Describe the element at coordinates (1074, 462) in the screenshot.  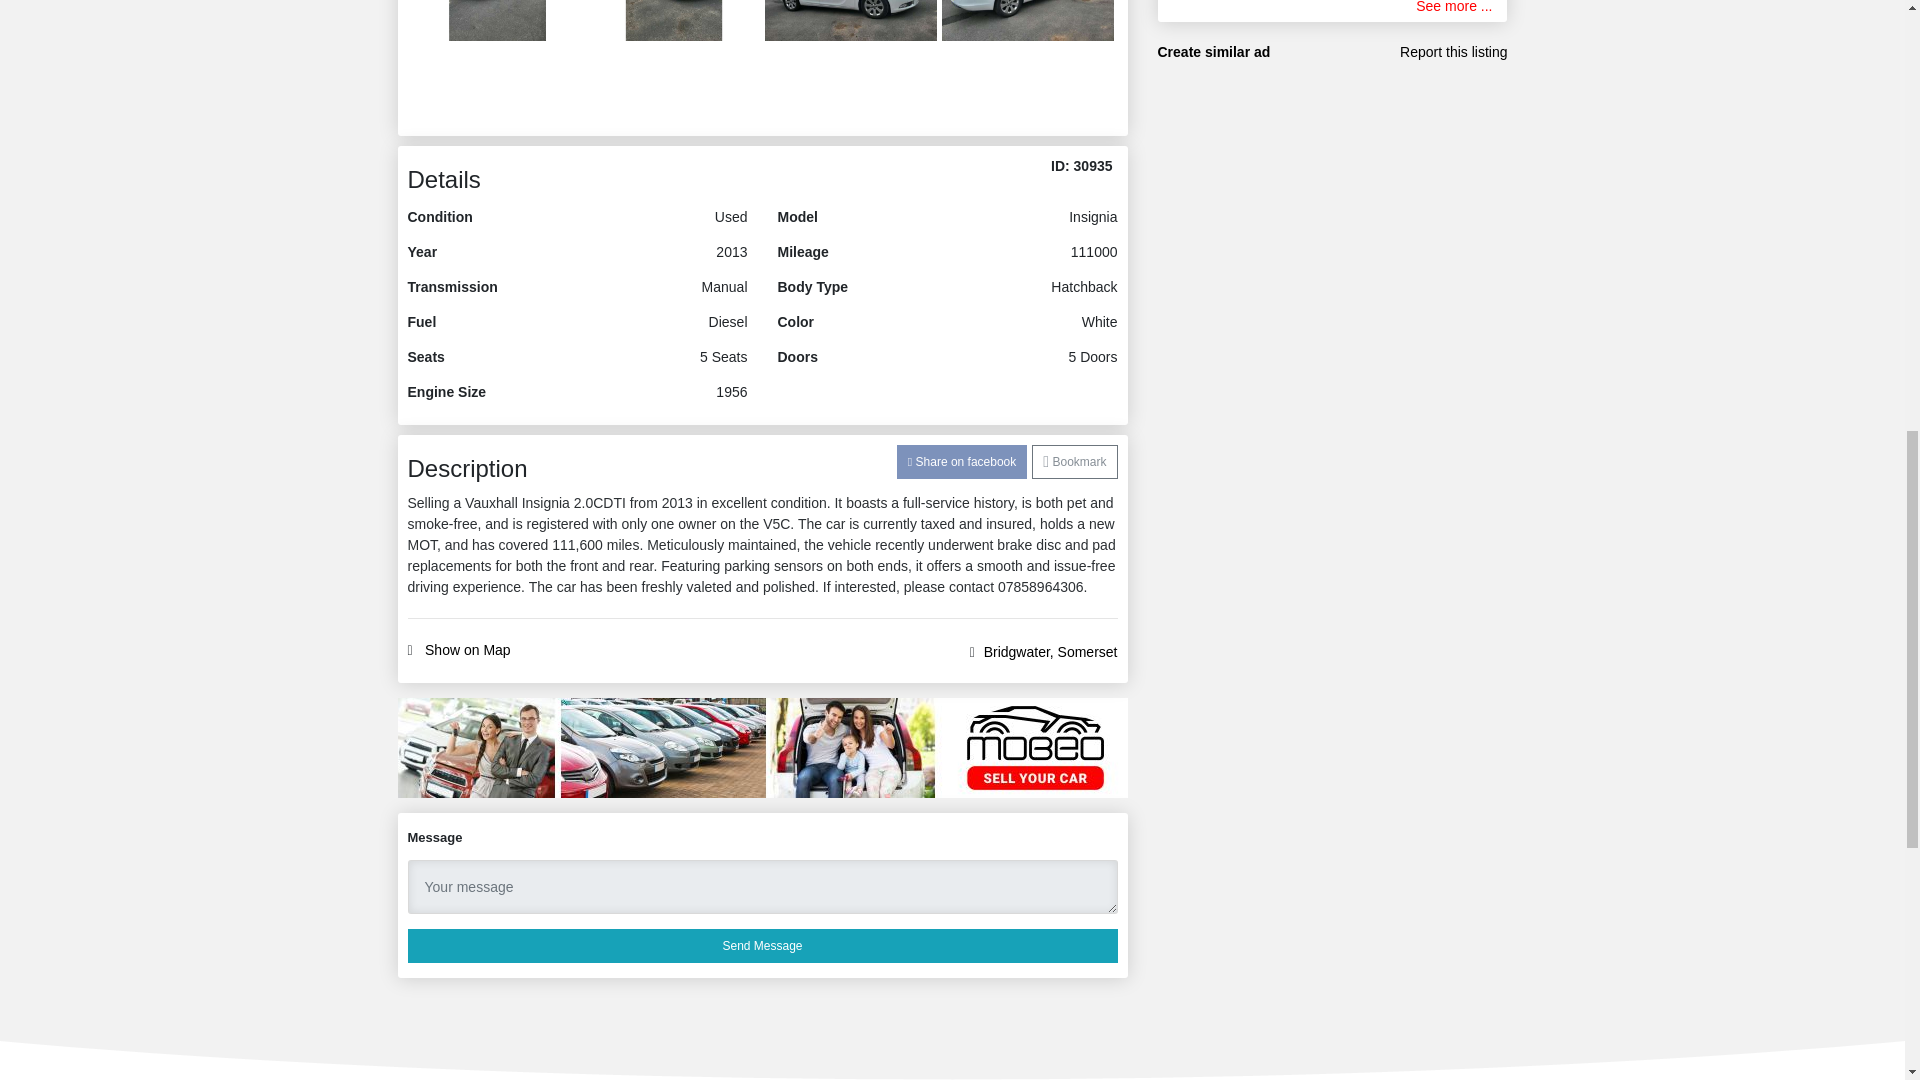
I see `Bookmark` at that location.